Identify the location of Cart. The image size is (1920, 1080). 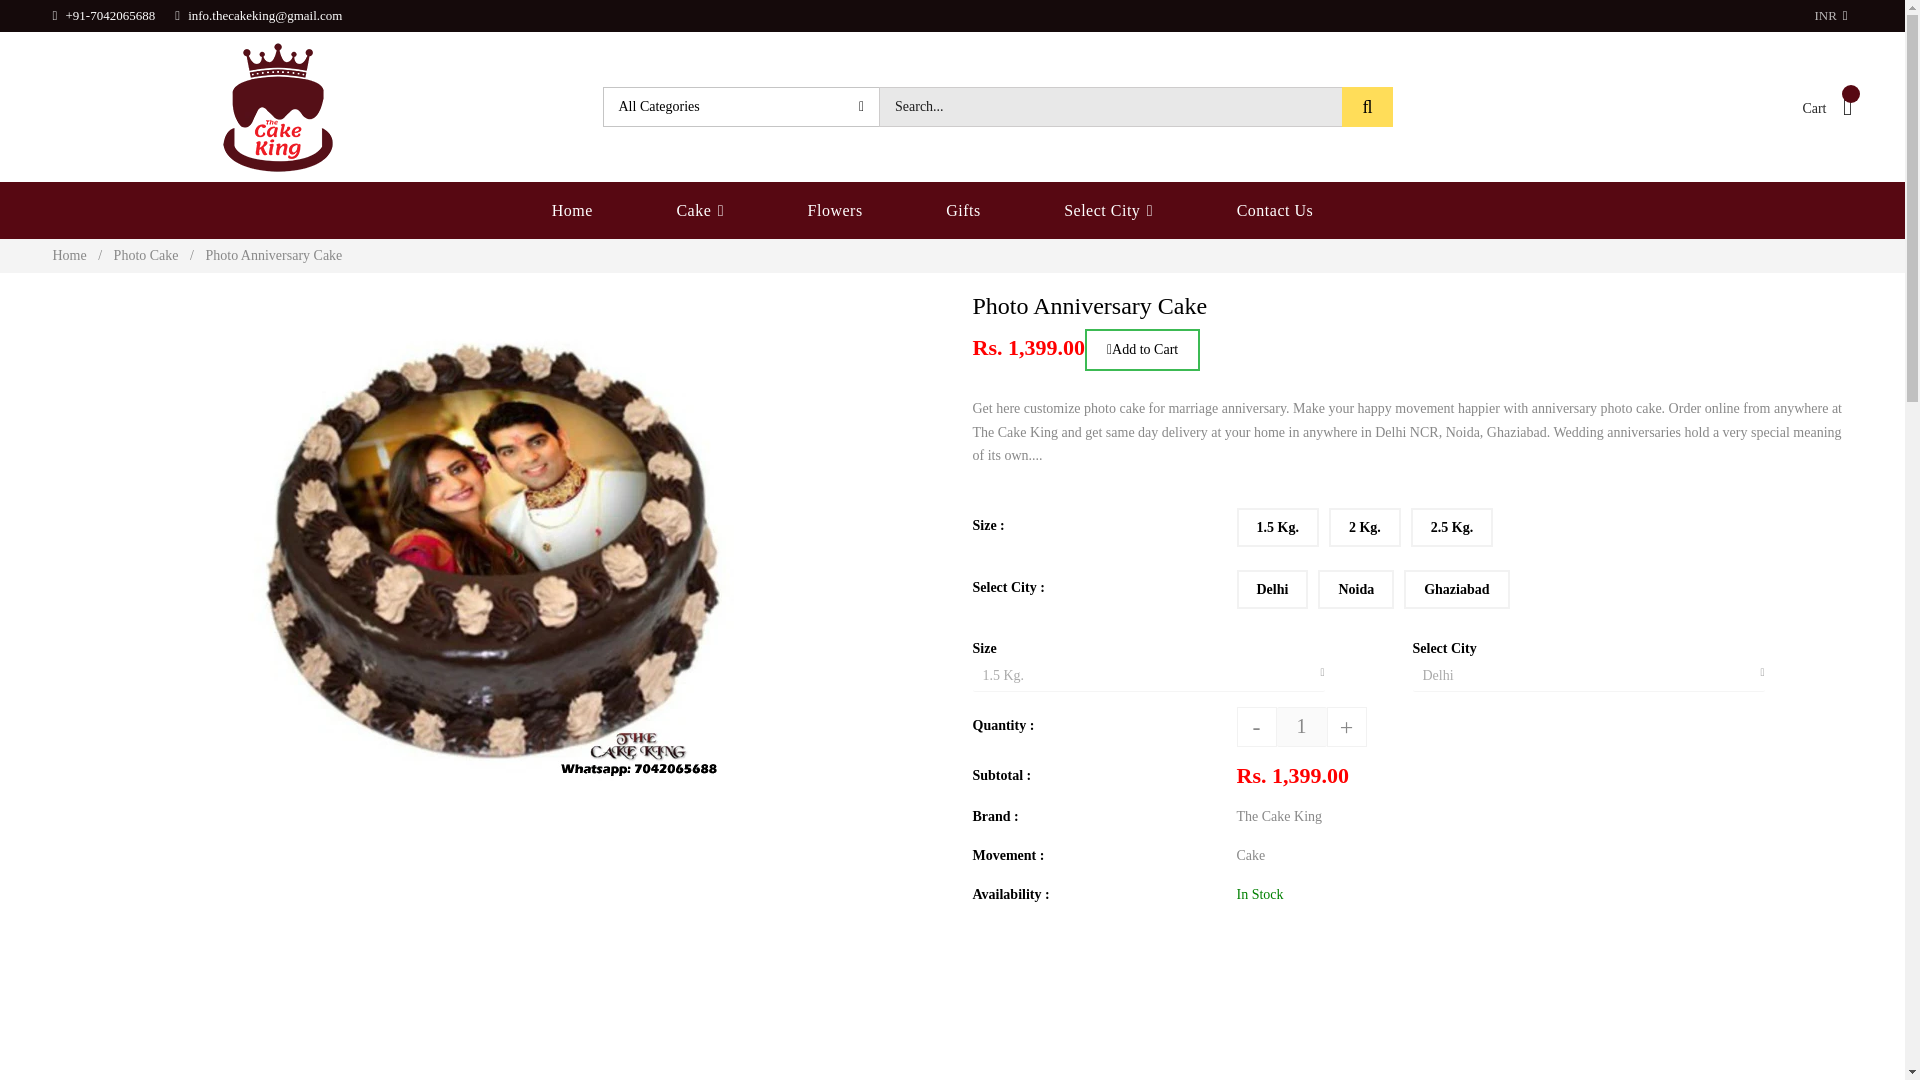
(1827, 106).